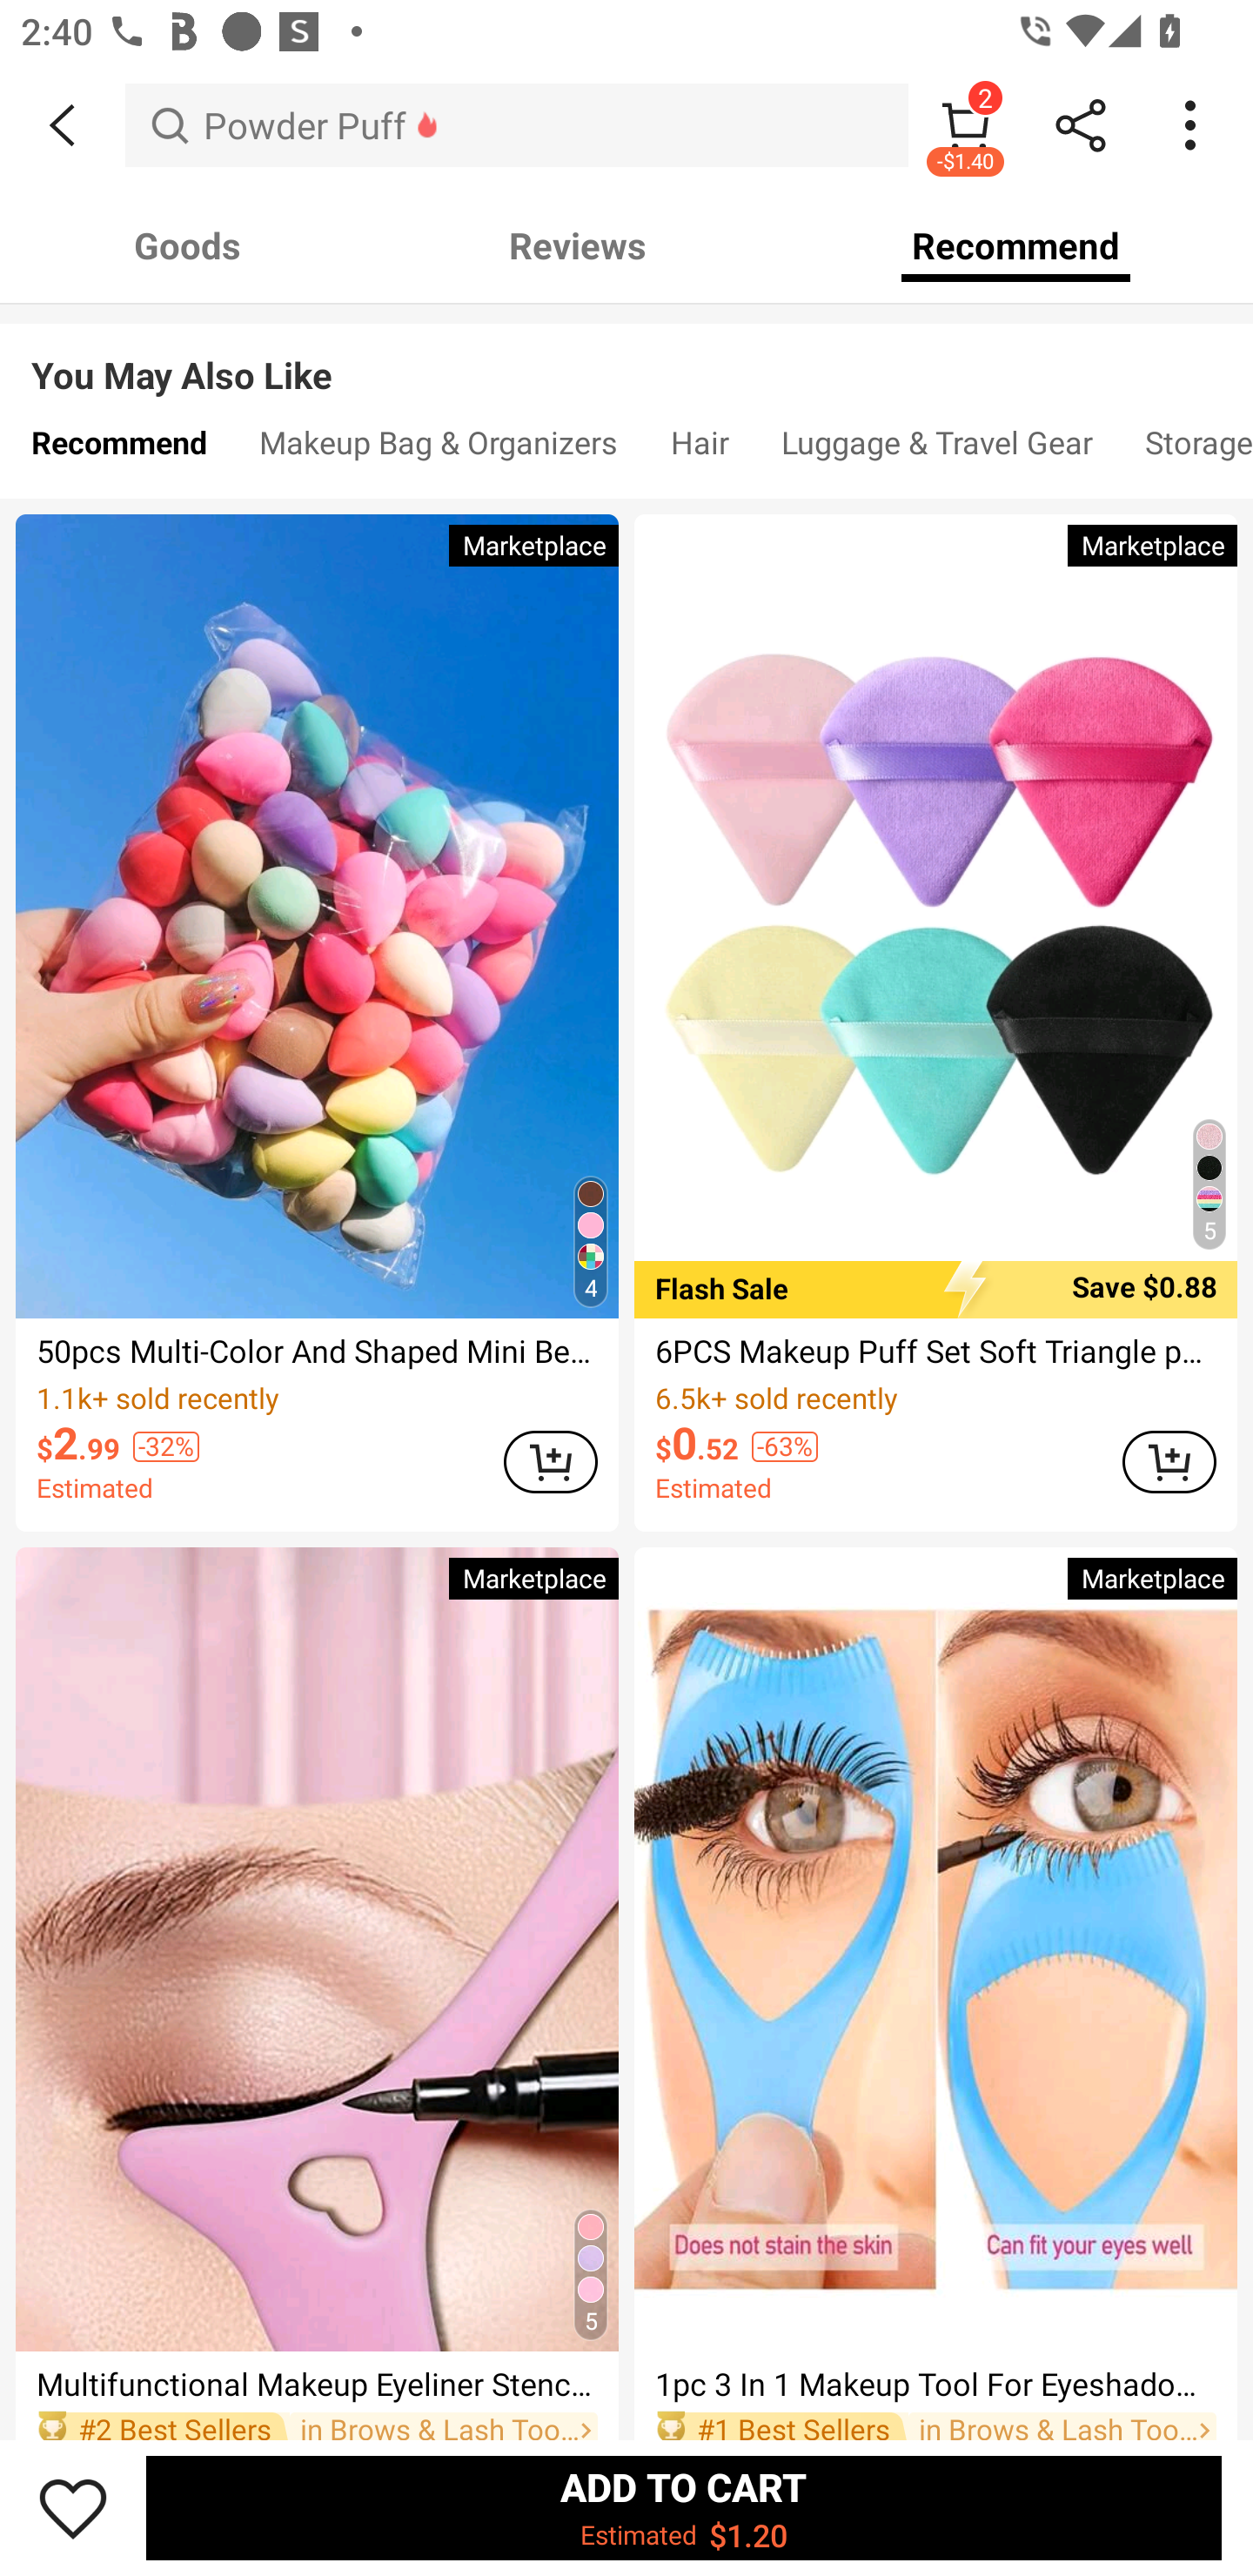 The width and height of the screenshot is (1253, 2576). What do you see at coordinates (936, 2424) in the screenshot?
I see `#1 Best Sellers in Brows & Lash Tools` at bounding box center [936, 2424].